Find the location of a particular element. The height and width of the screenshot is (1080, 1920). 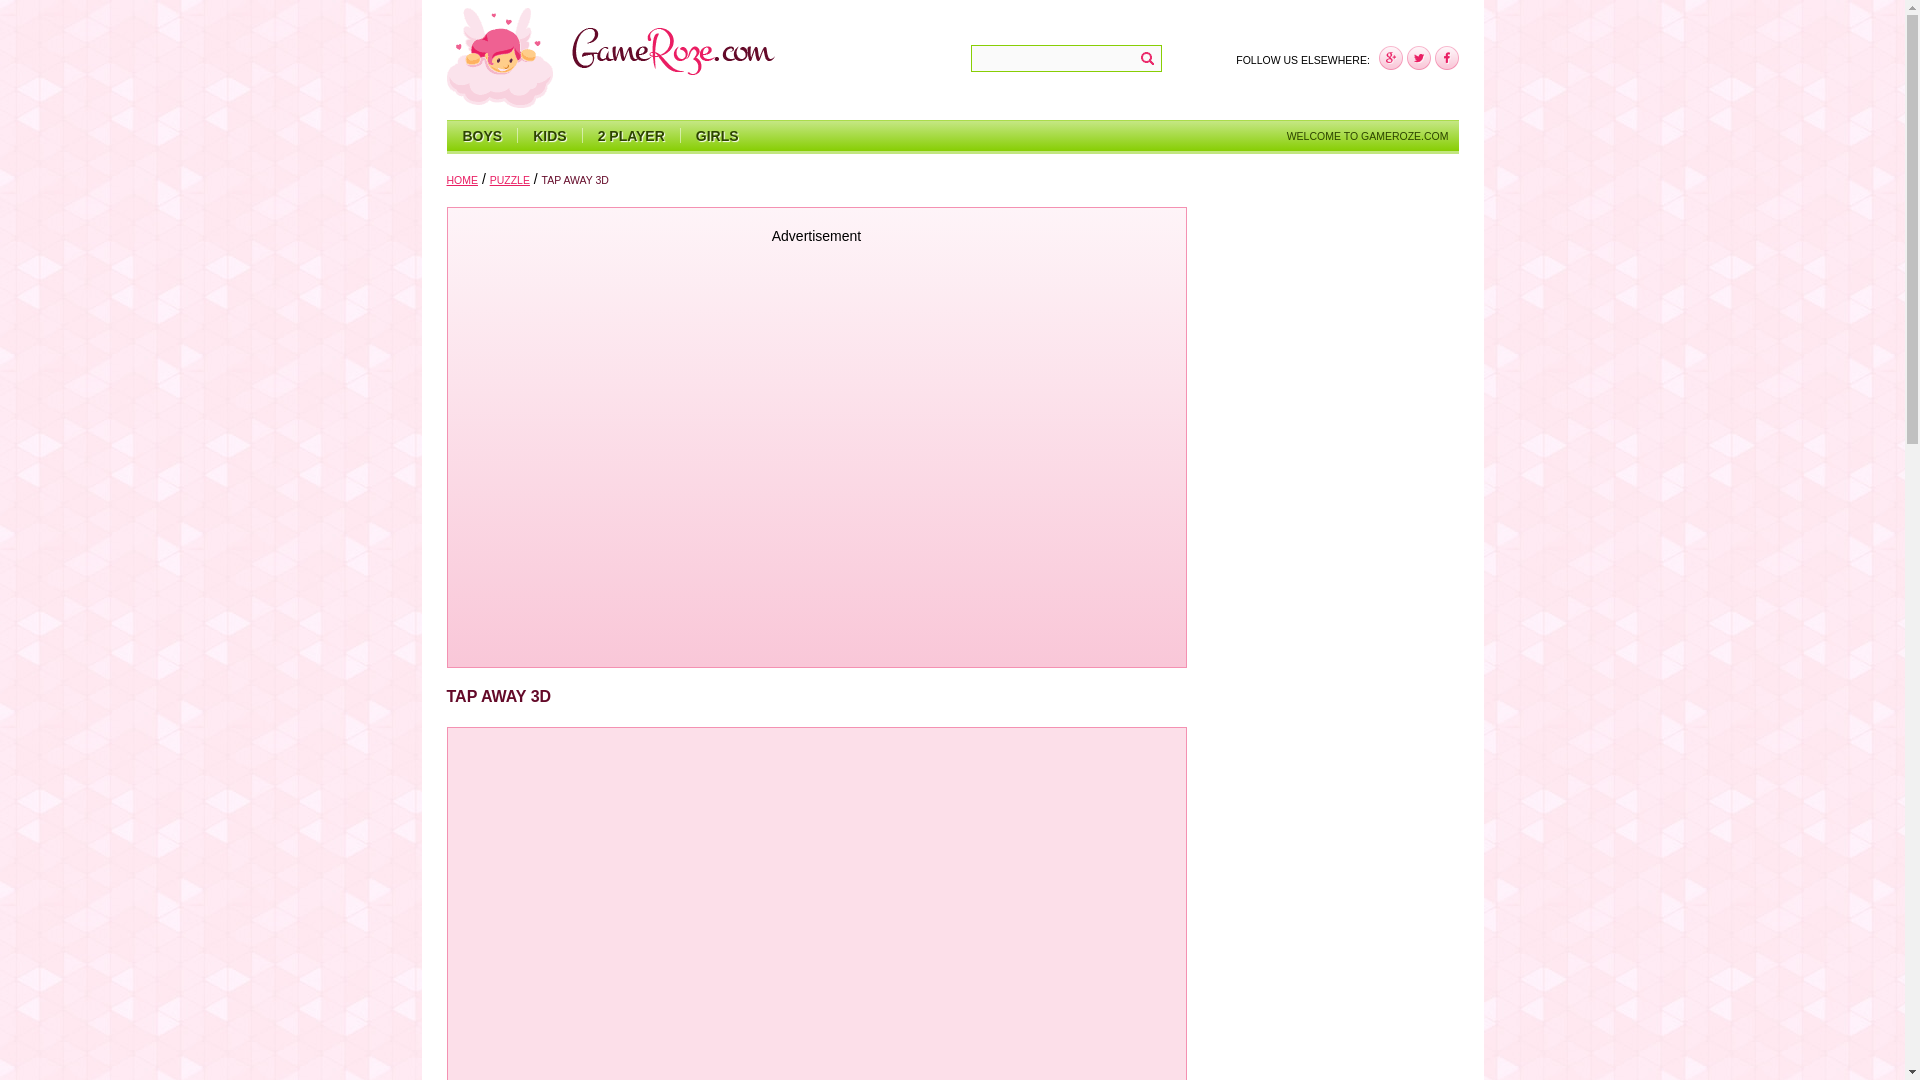

BOYS is located at coordinates (482, 136).